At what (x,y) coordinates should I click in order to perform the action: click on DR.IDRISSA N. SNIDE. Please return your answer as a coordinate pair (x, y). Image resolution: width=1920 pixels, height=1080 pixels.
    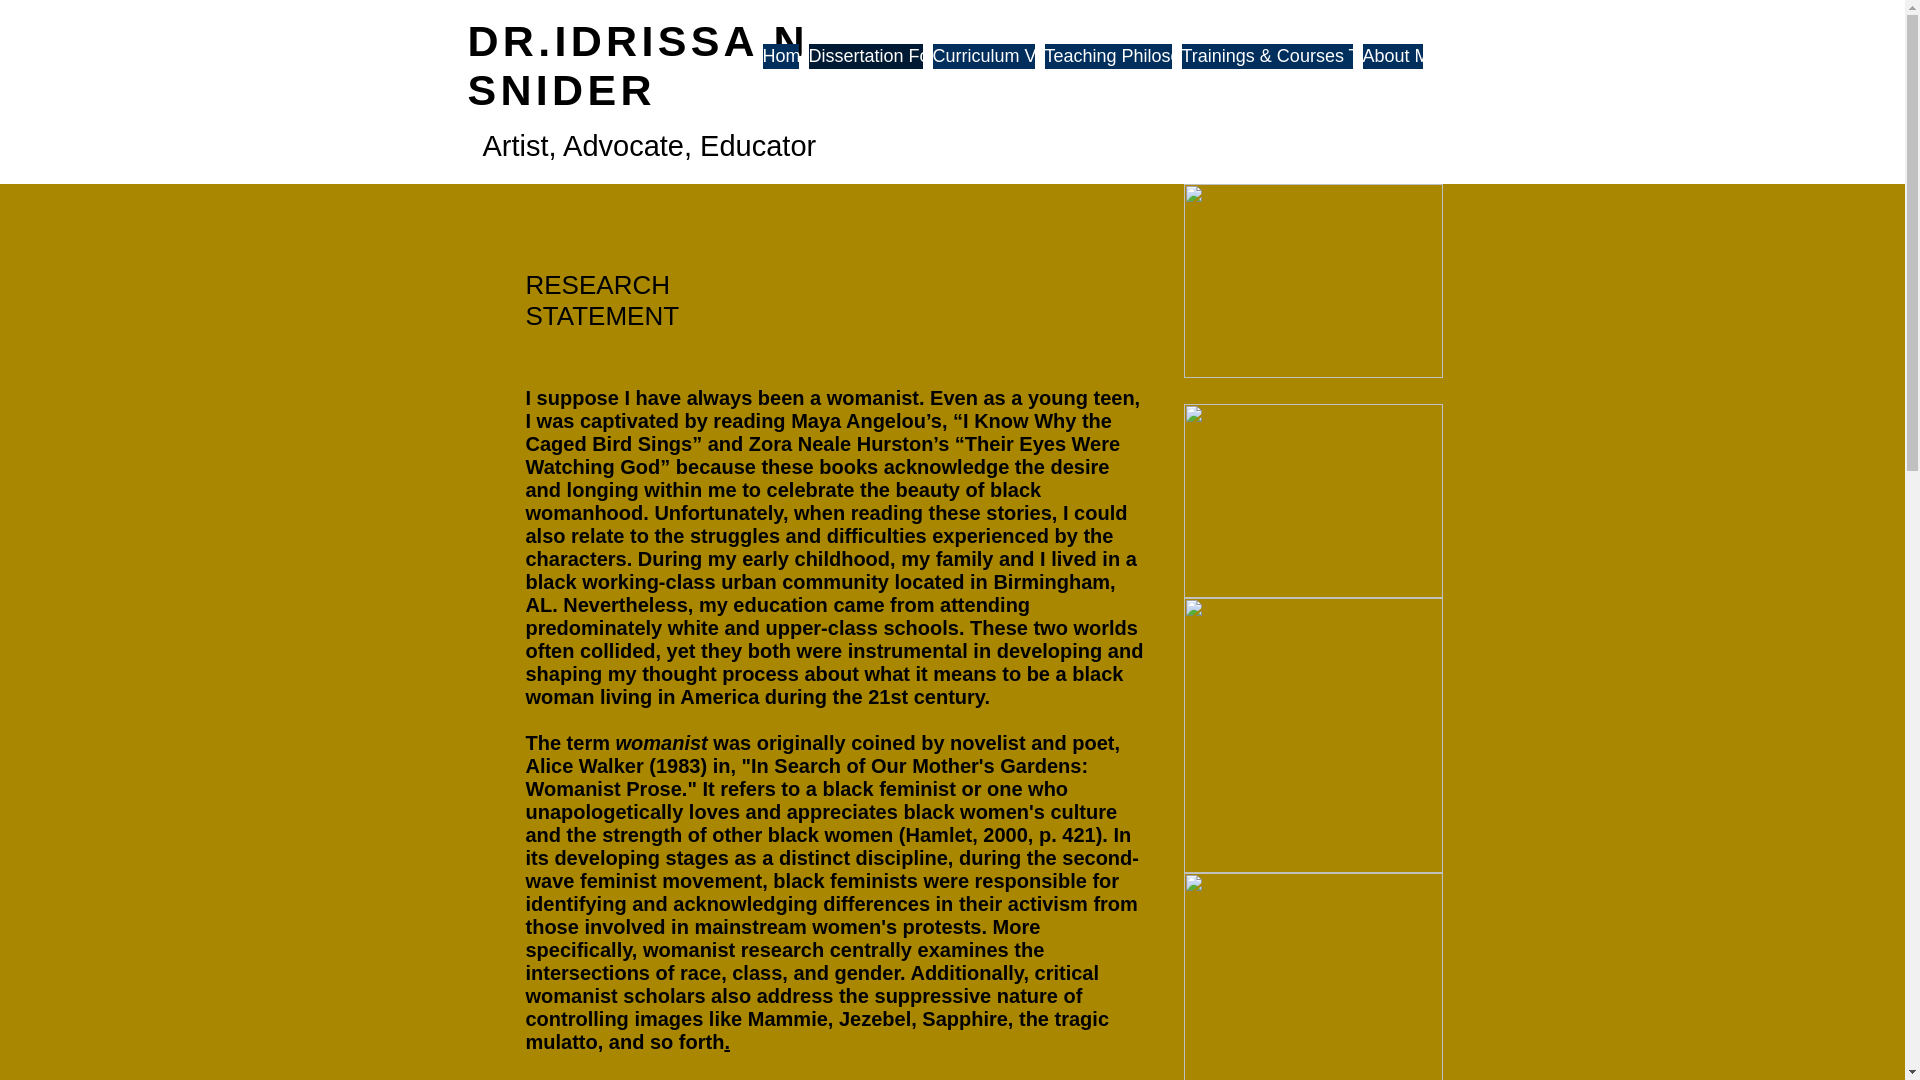
    Looking at the image, I should click on (646, 66).